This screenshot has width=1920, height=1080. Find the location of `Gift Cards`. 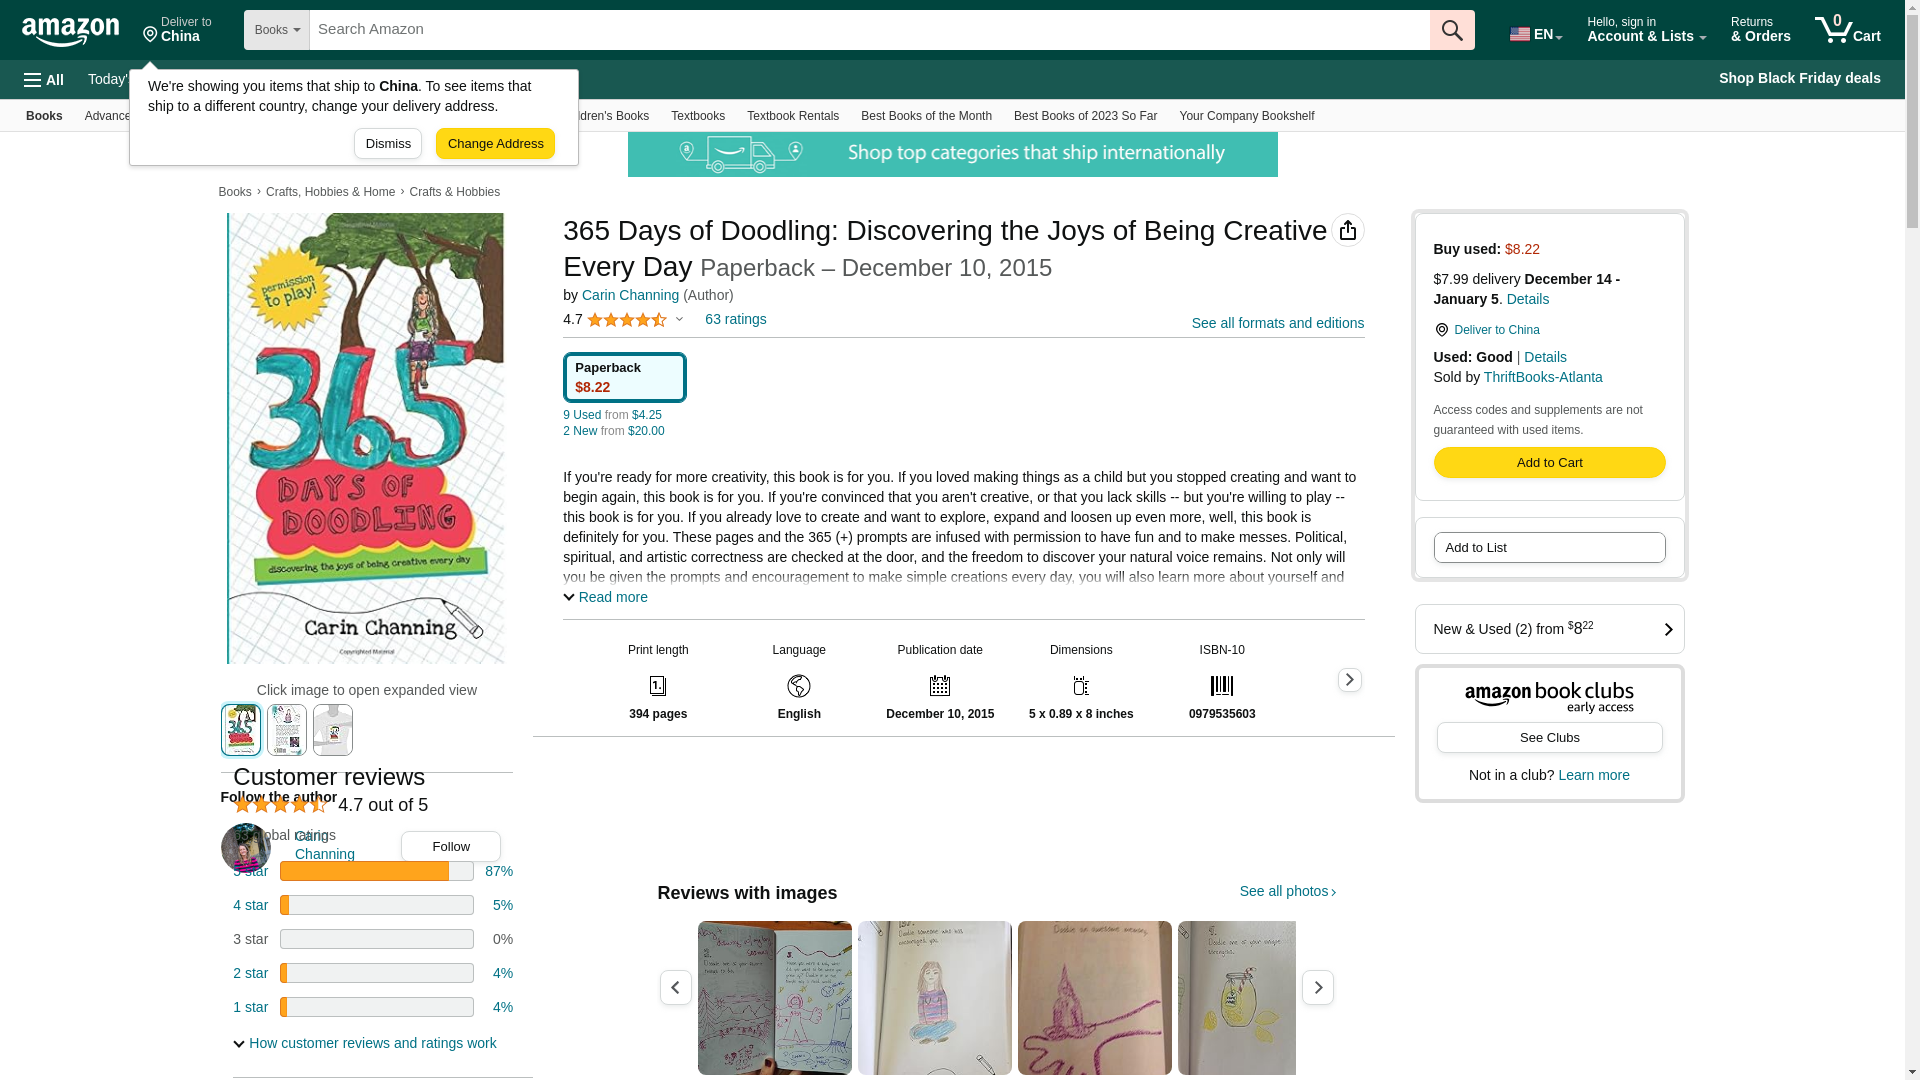

Gift Cards is located at coordinates (440, 79).